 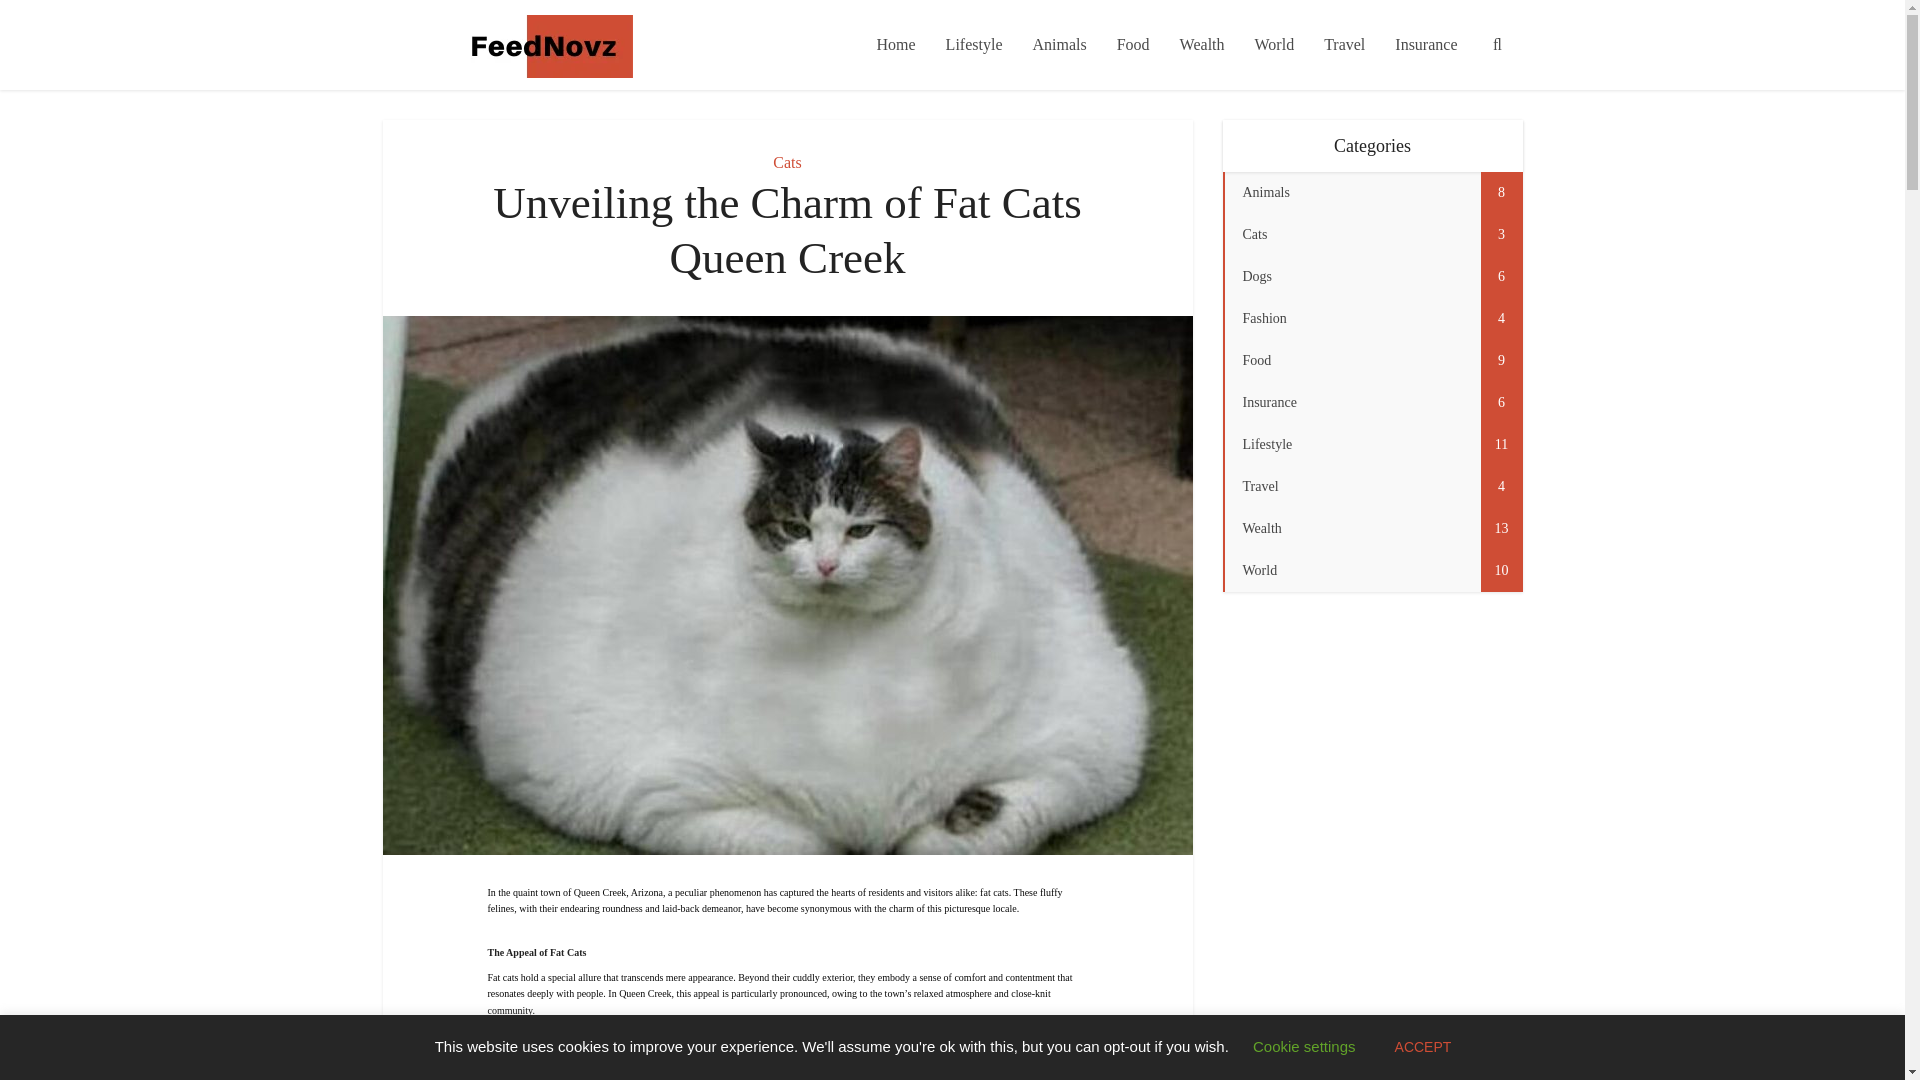 I want to click on Lifestyle, so click(x=974, y=44).